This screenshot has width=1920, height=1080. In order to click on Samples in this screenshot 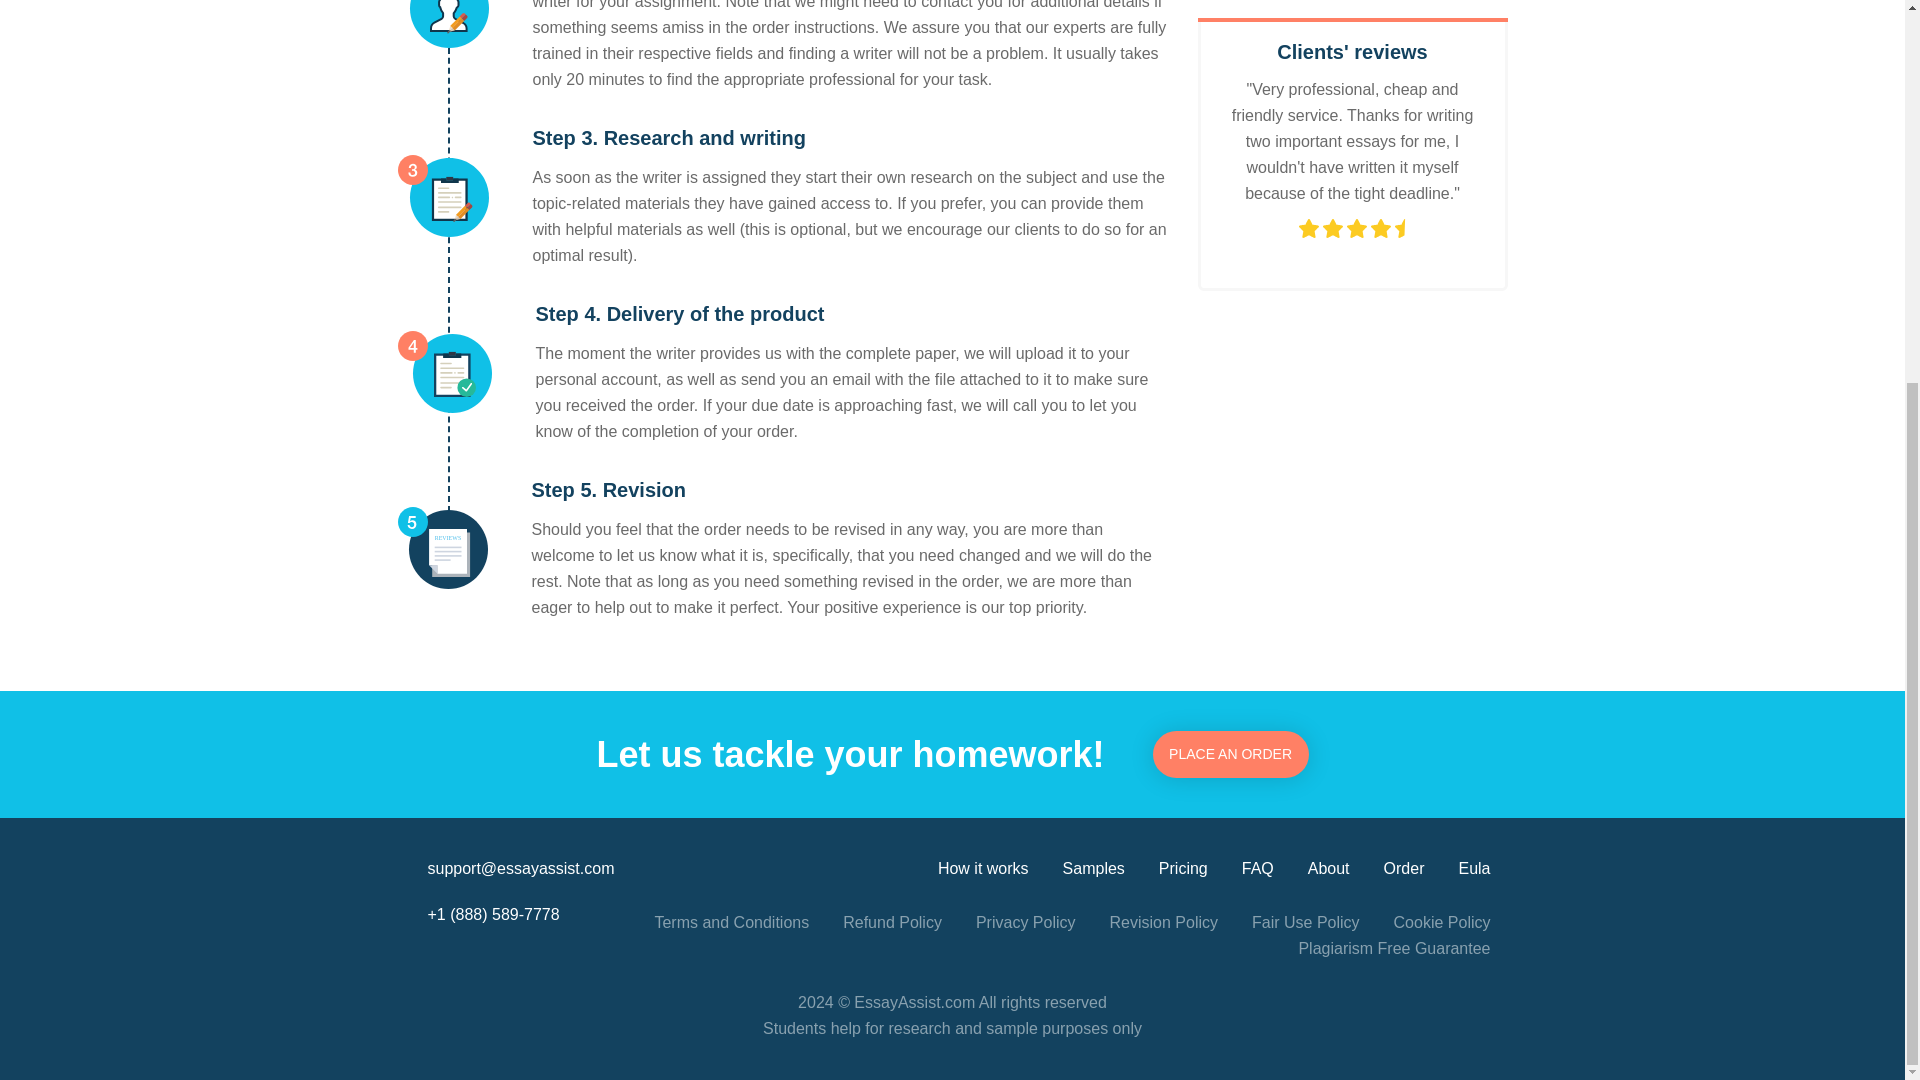, I will do `click(1094, 869)`.